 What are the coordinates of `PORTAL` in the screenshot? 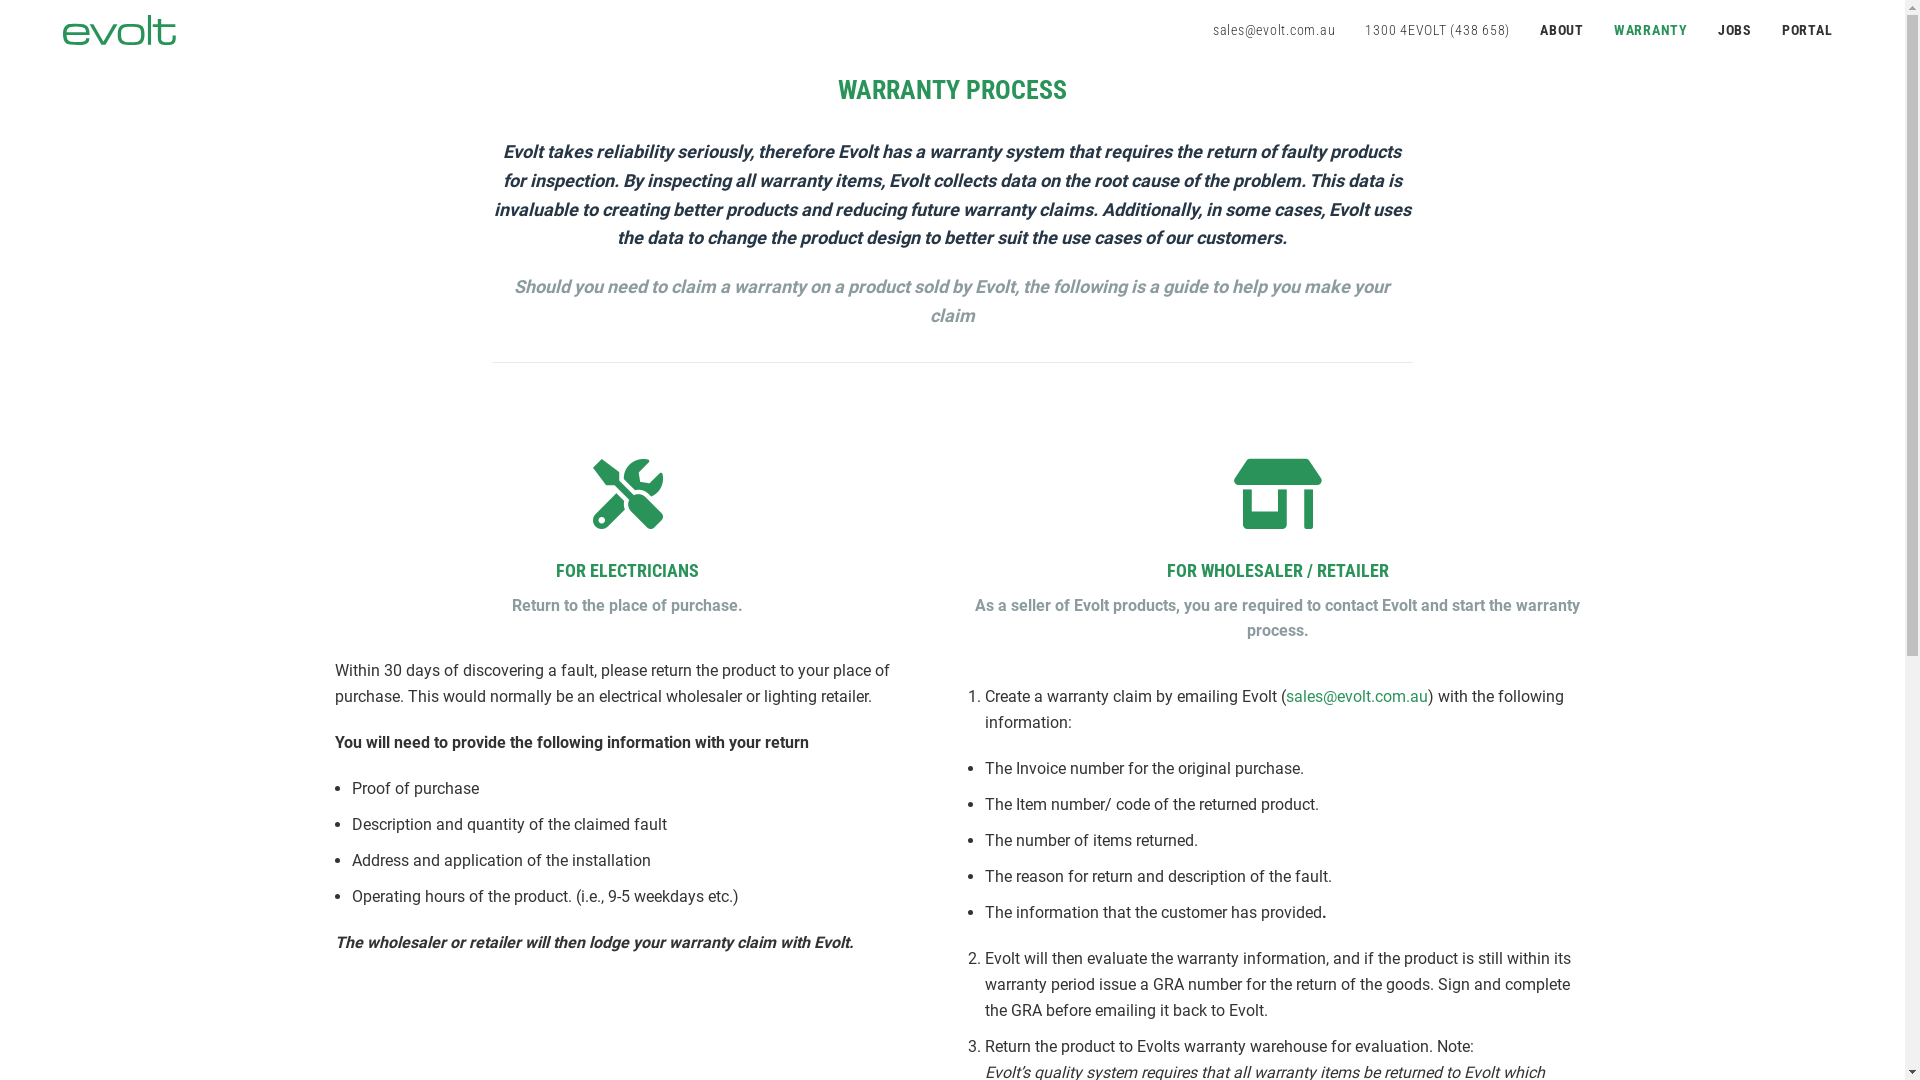 It's located at (1812, 30).